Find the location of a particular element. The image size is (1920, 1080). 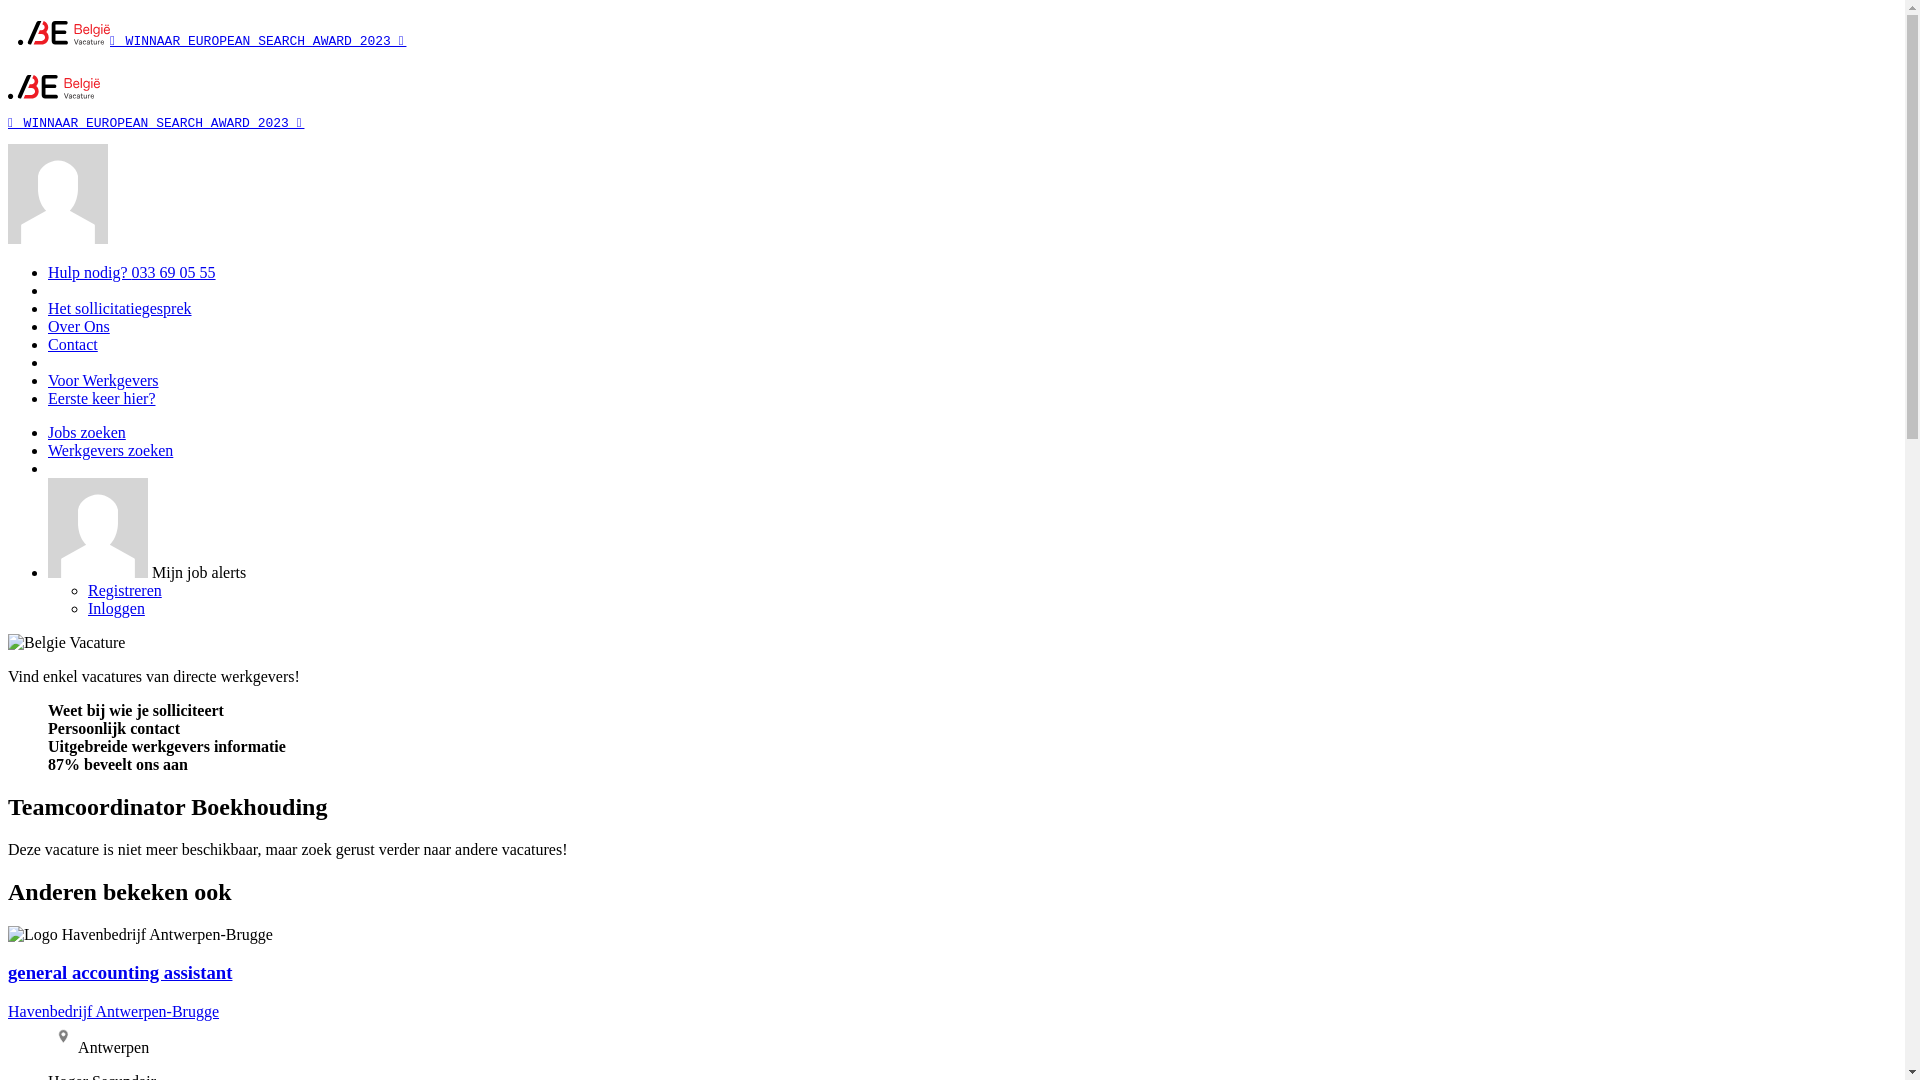

Jobs zoeken is located at coordinates (87, 432).